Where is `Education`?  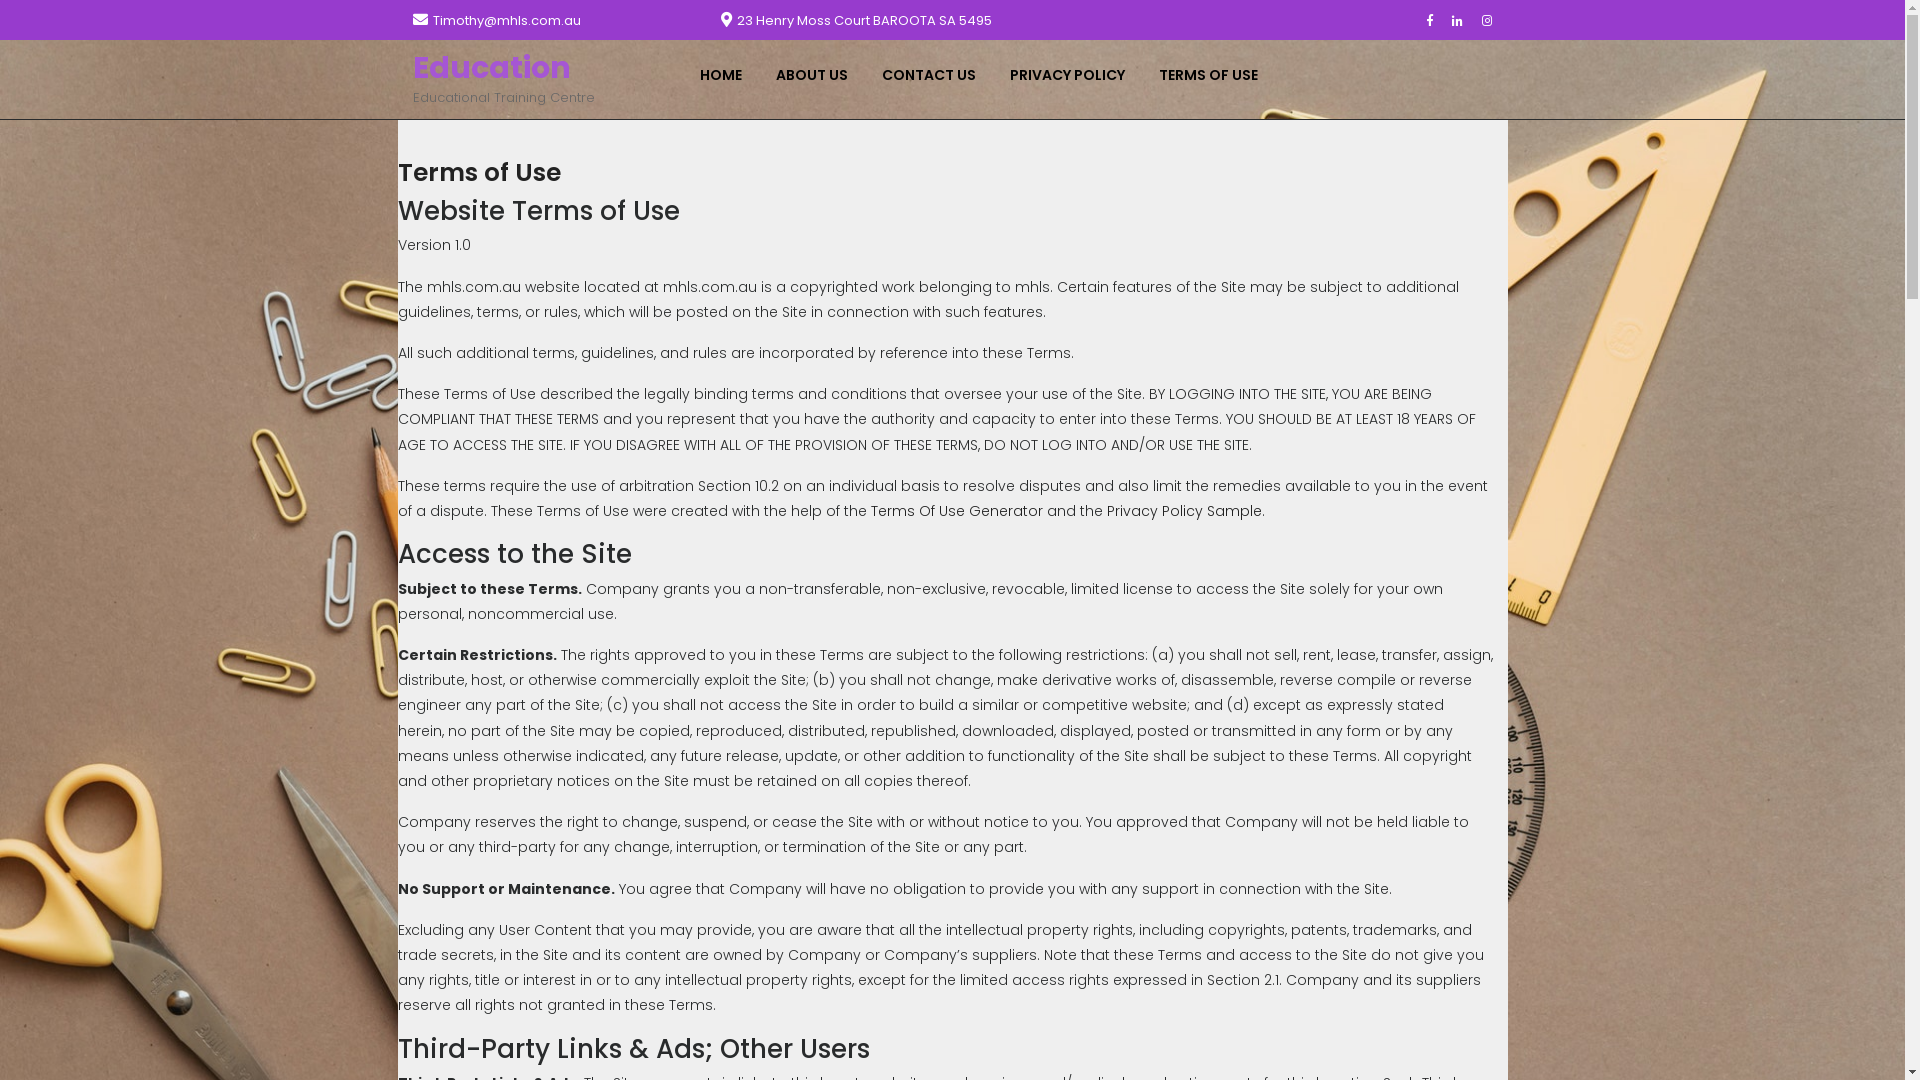
Education is located at coordinates (491, 68).